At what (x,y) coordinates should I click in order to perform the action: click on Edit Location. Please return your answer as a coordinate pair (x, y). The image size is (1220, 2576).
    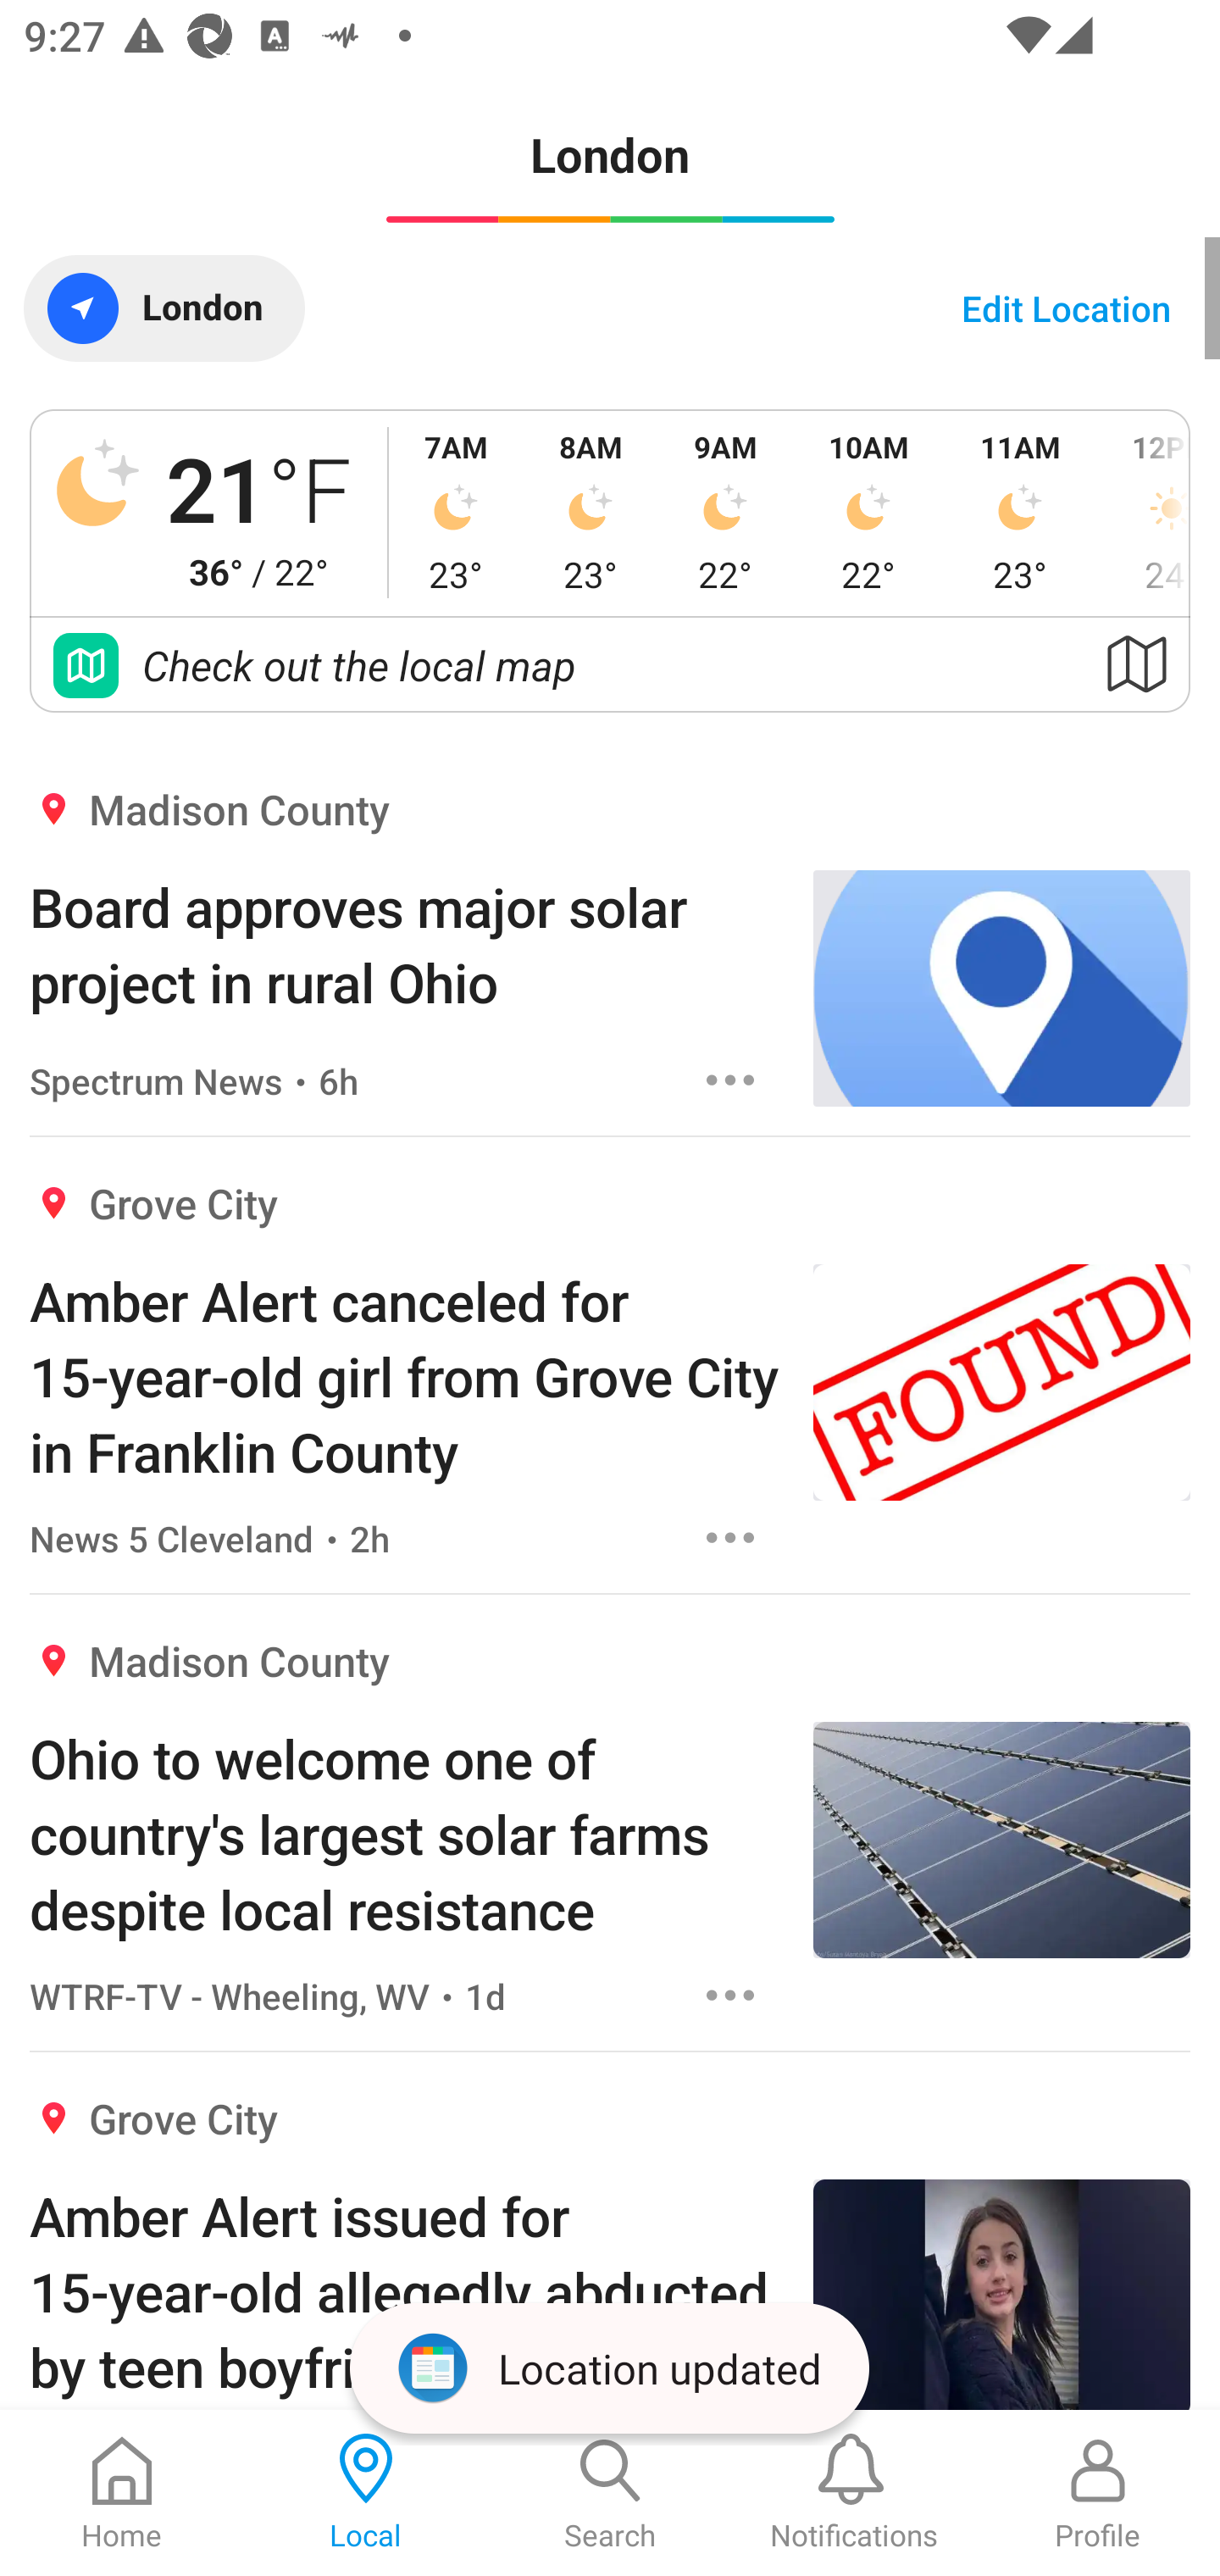
    Looking at the image, I should click on (1066, 307).